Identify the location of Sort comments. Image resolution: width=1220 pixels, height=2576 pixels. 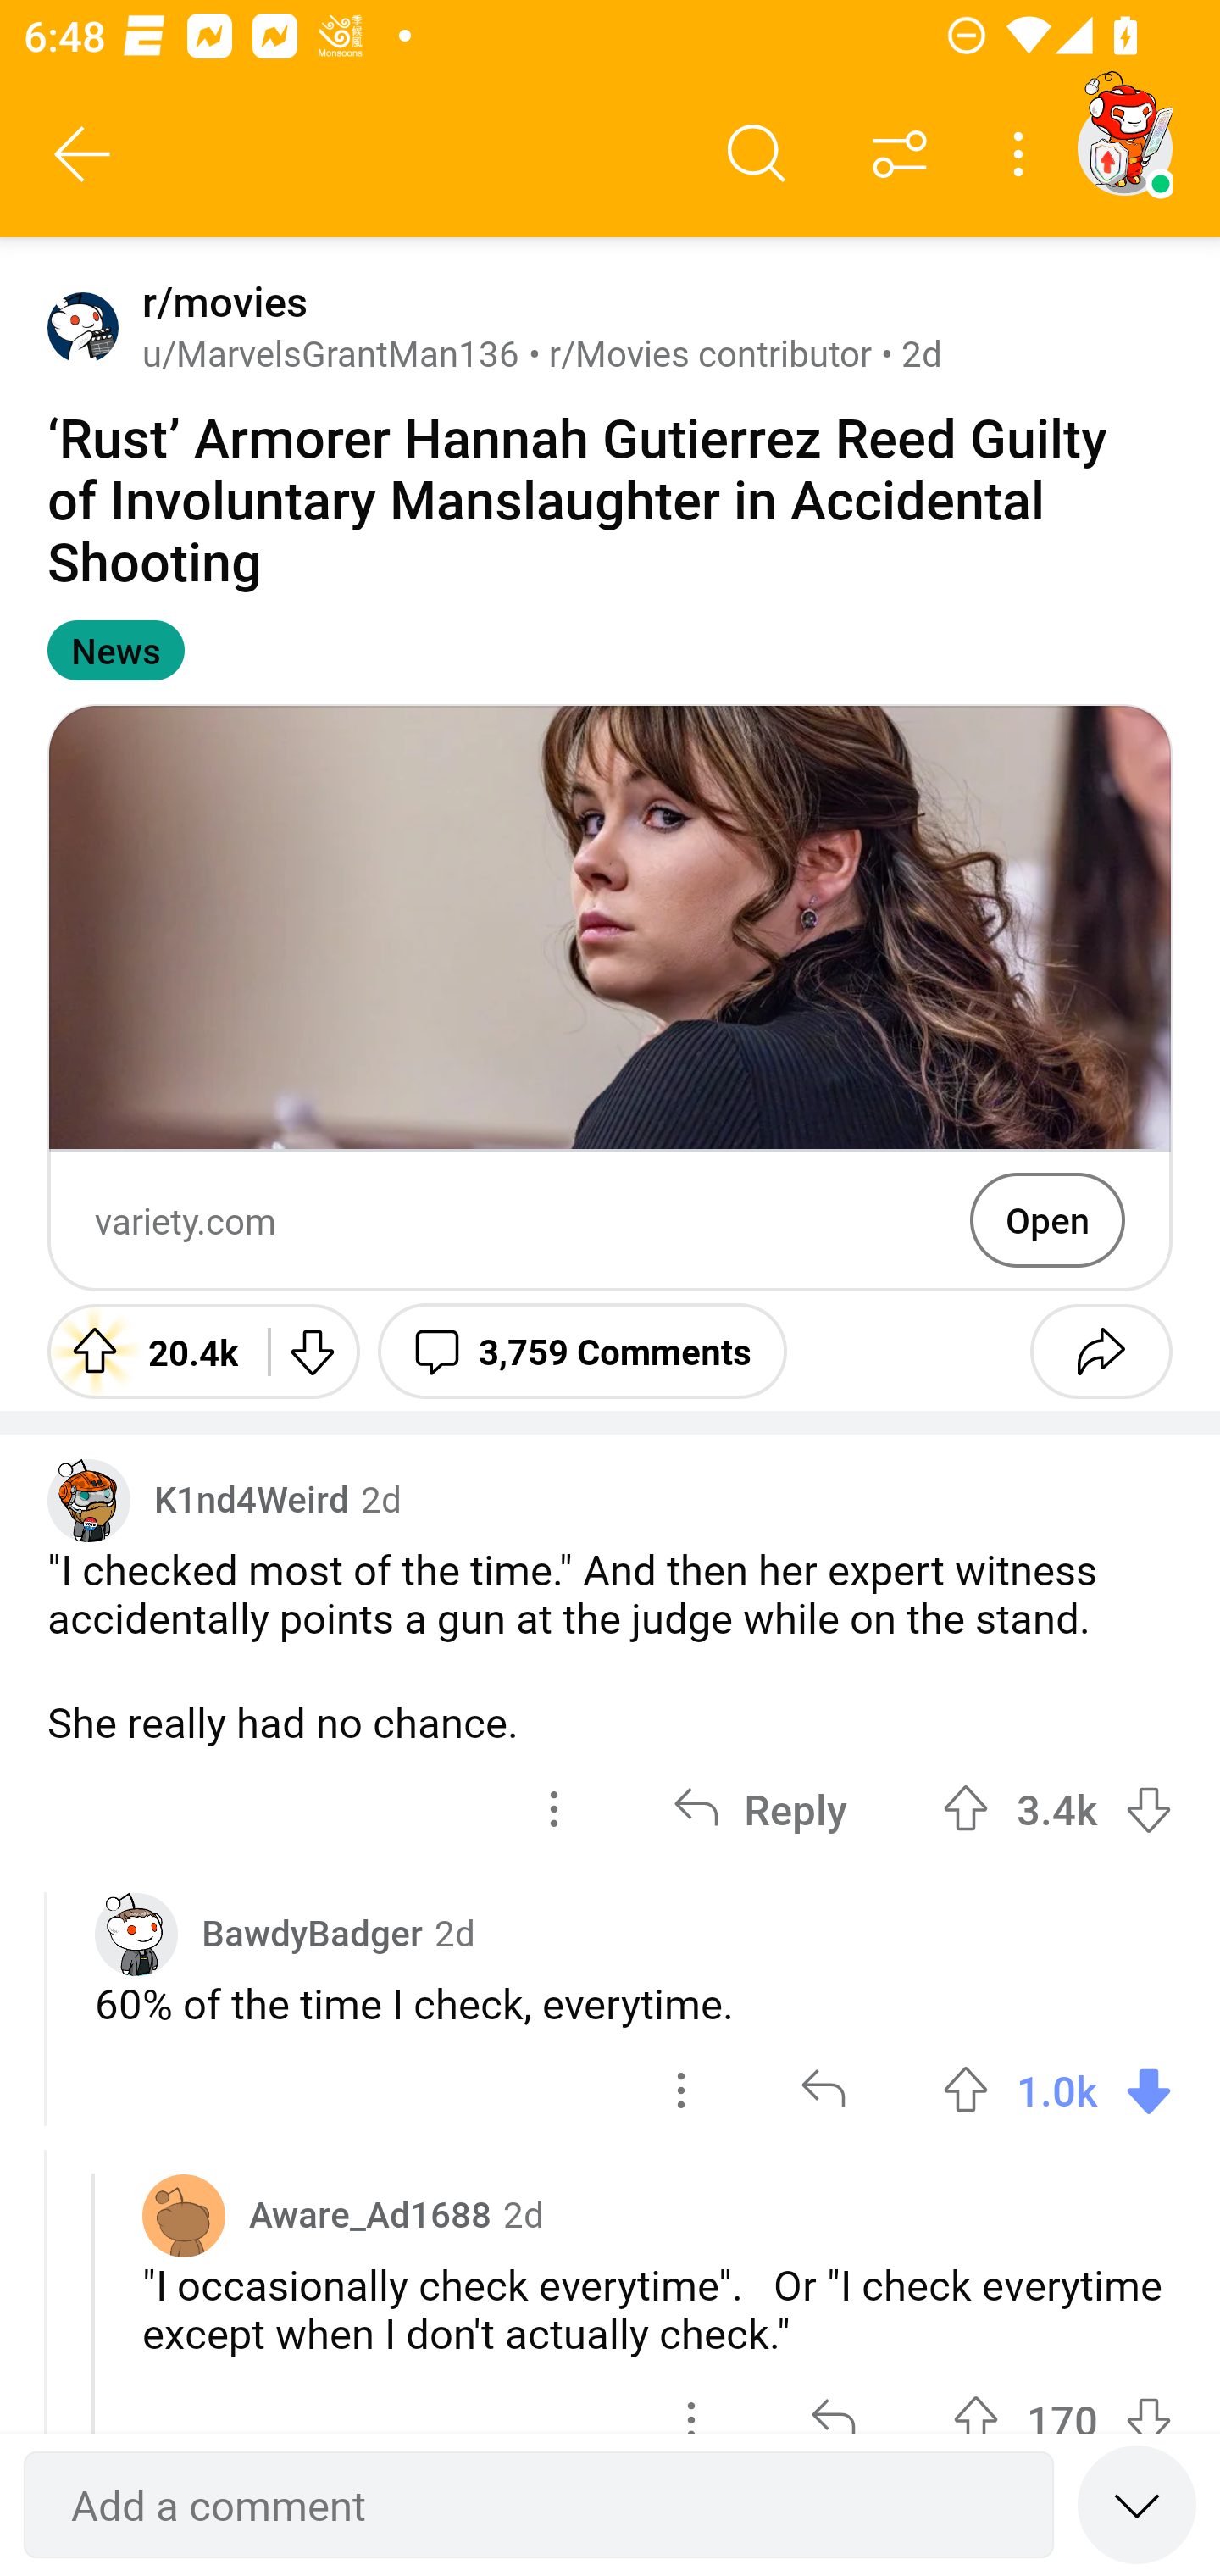
(900, 154).